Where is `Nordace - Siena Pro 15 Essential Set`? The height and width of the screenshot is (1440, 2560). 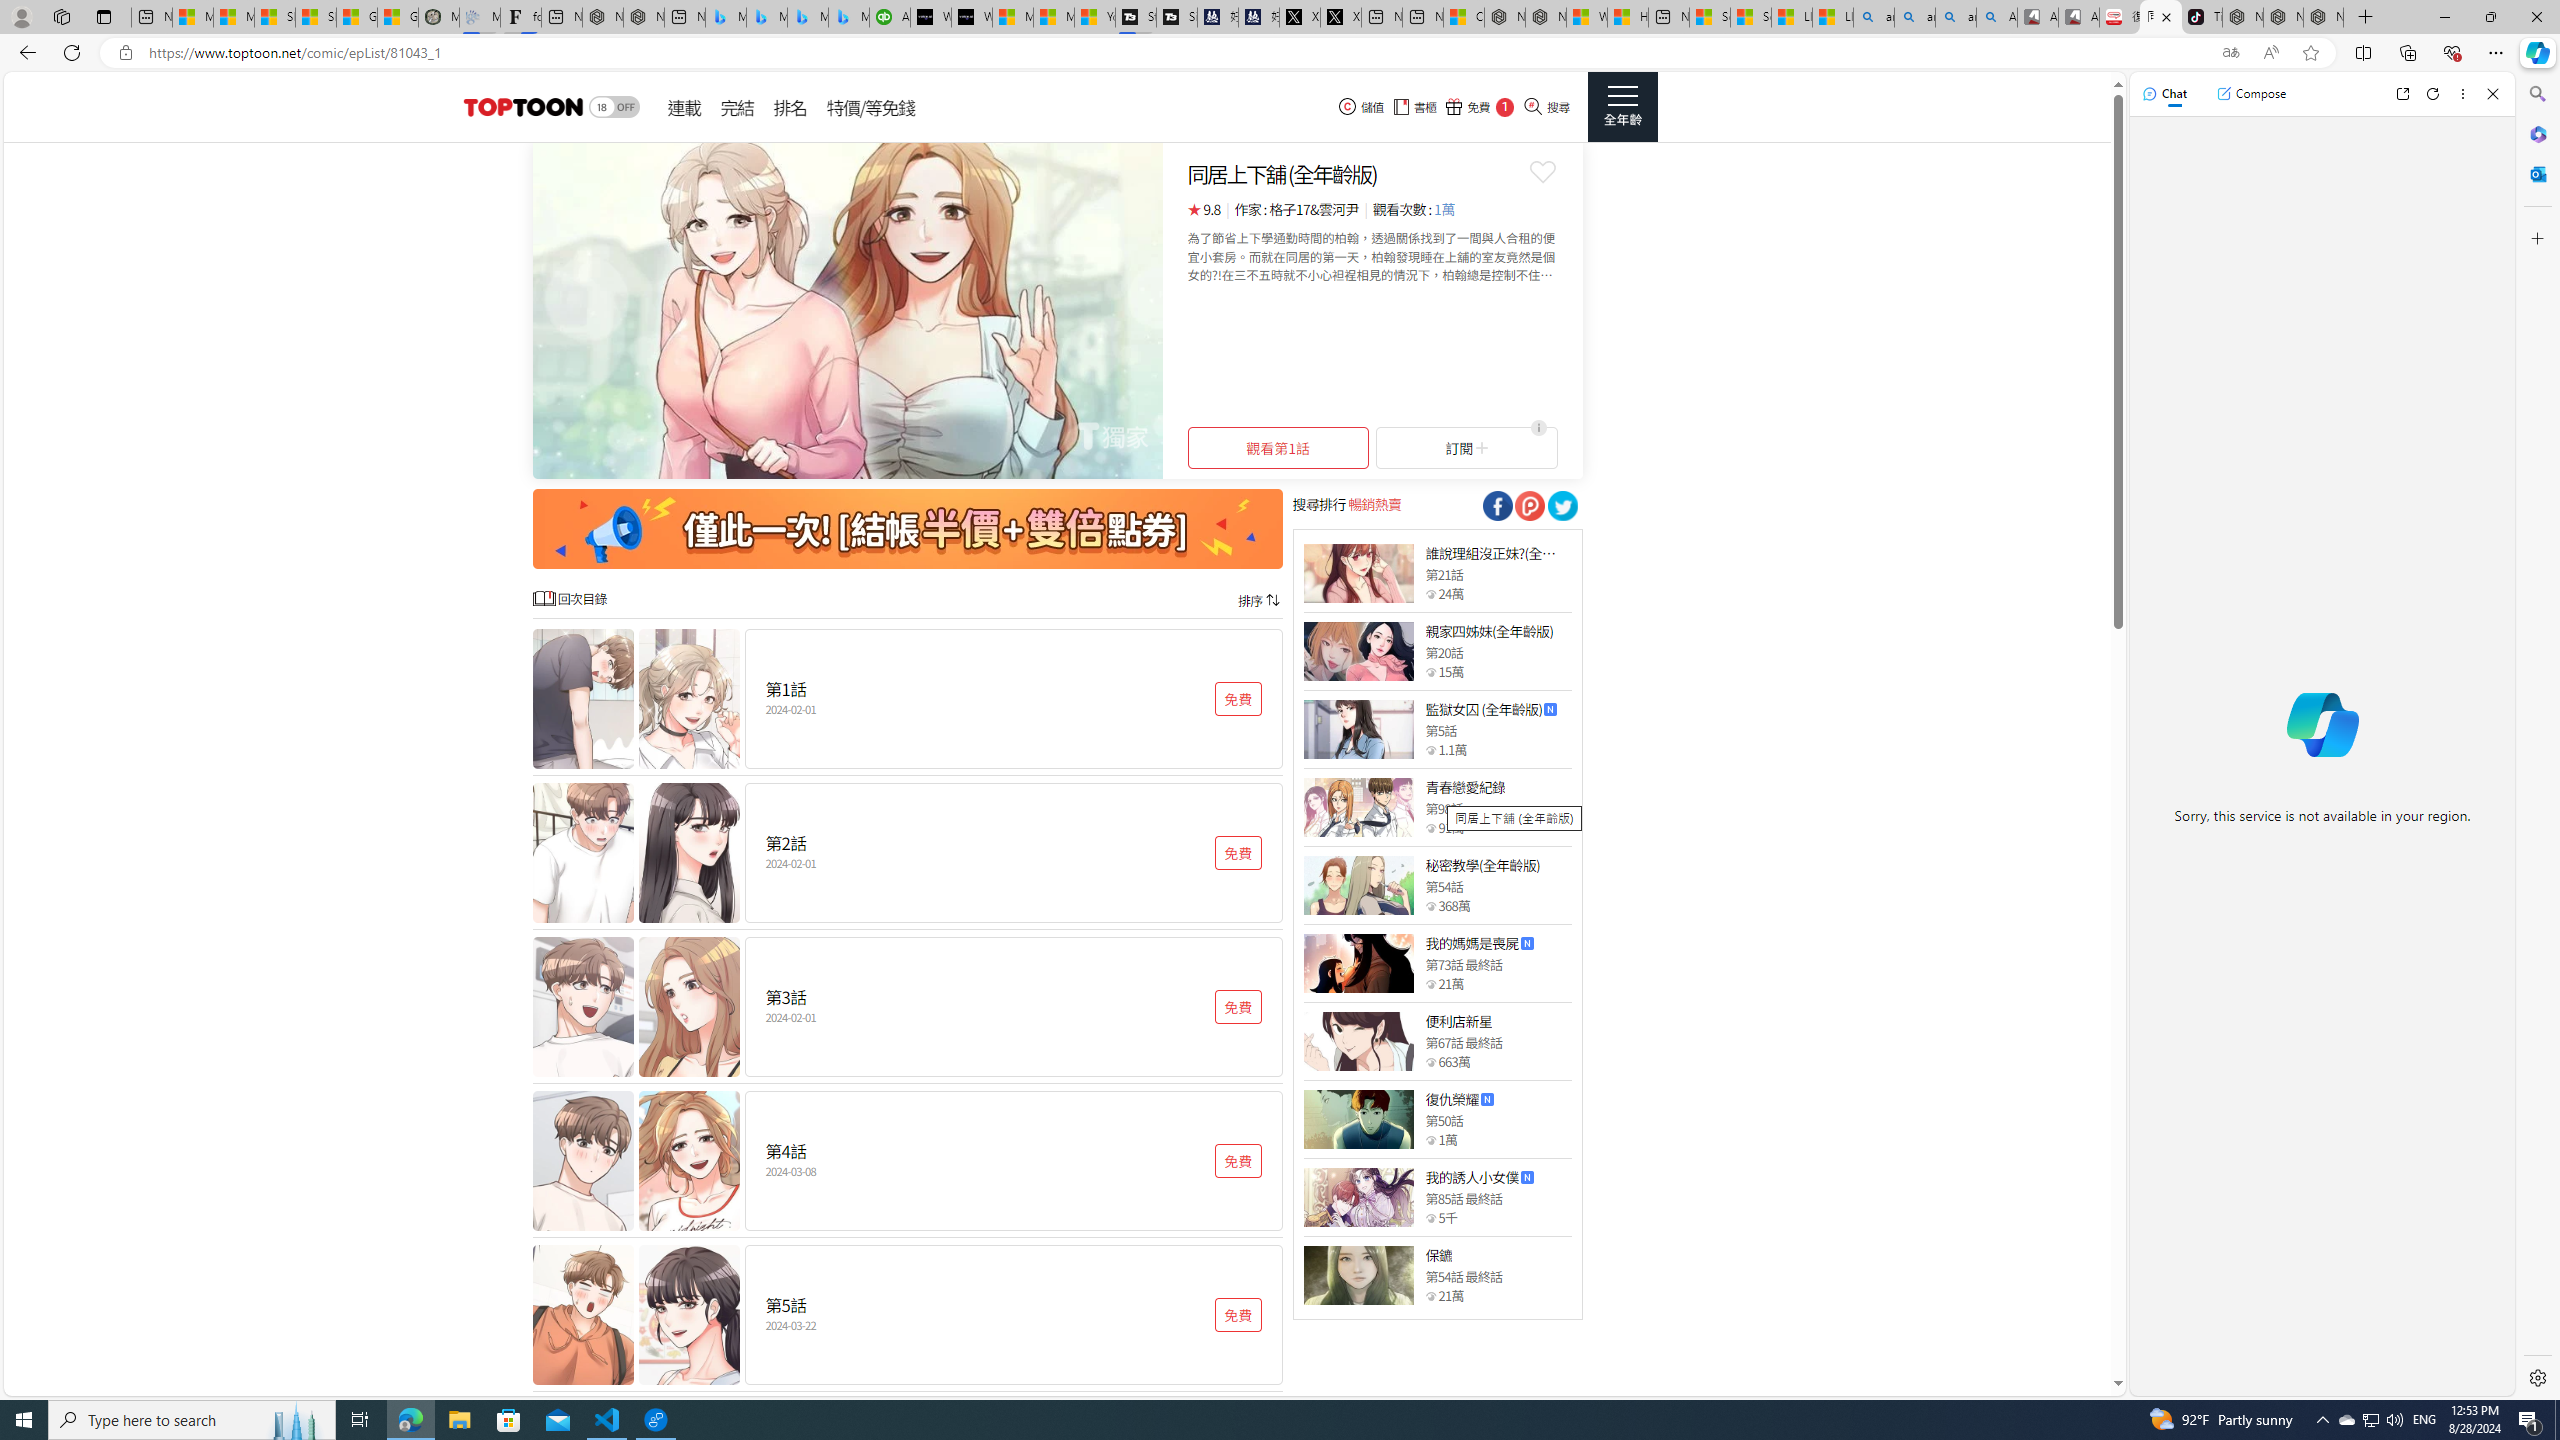 Nordace - Siena Pro 15 Essential Set is located at coordinates (2322, 17).